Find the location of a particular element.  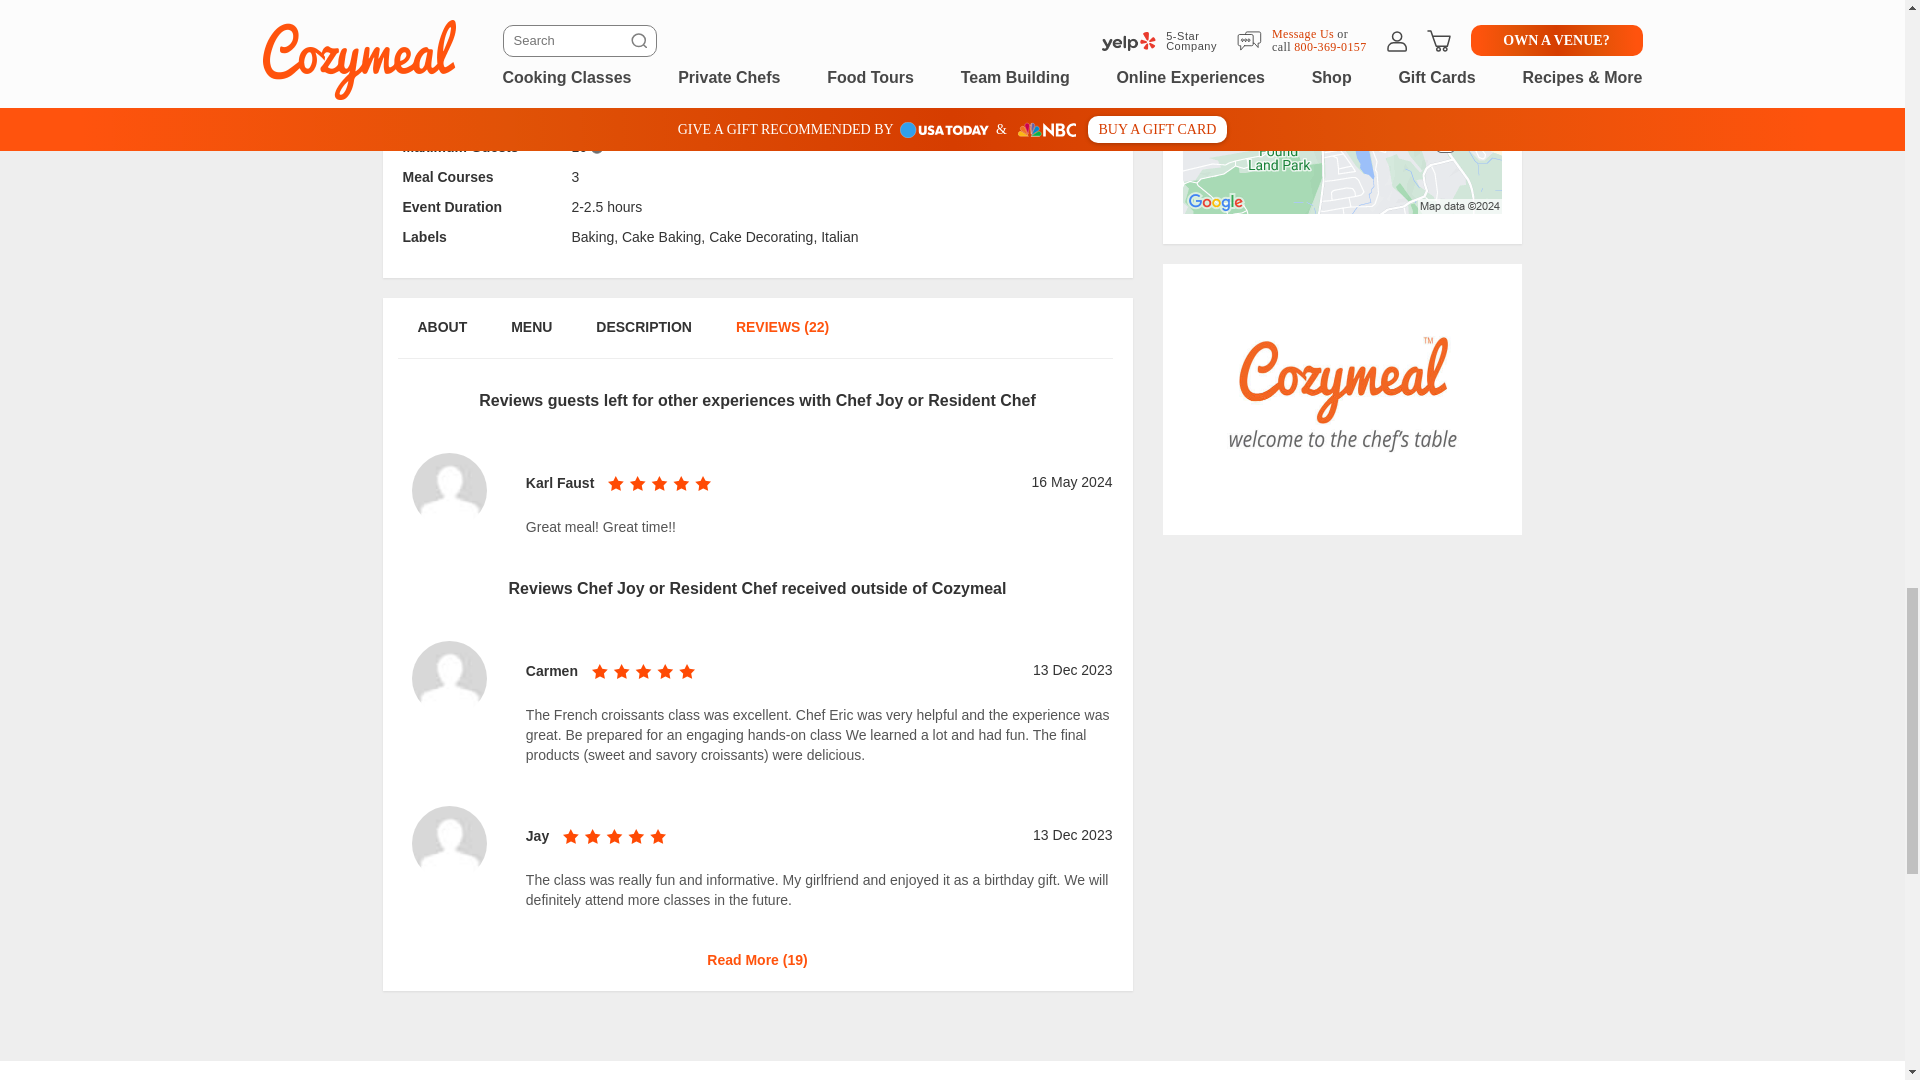

DESCRIPTION is located at coordinates (644, 337).